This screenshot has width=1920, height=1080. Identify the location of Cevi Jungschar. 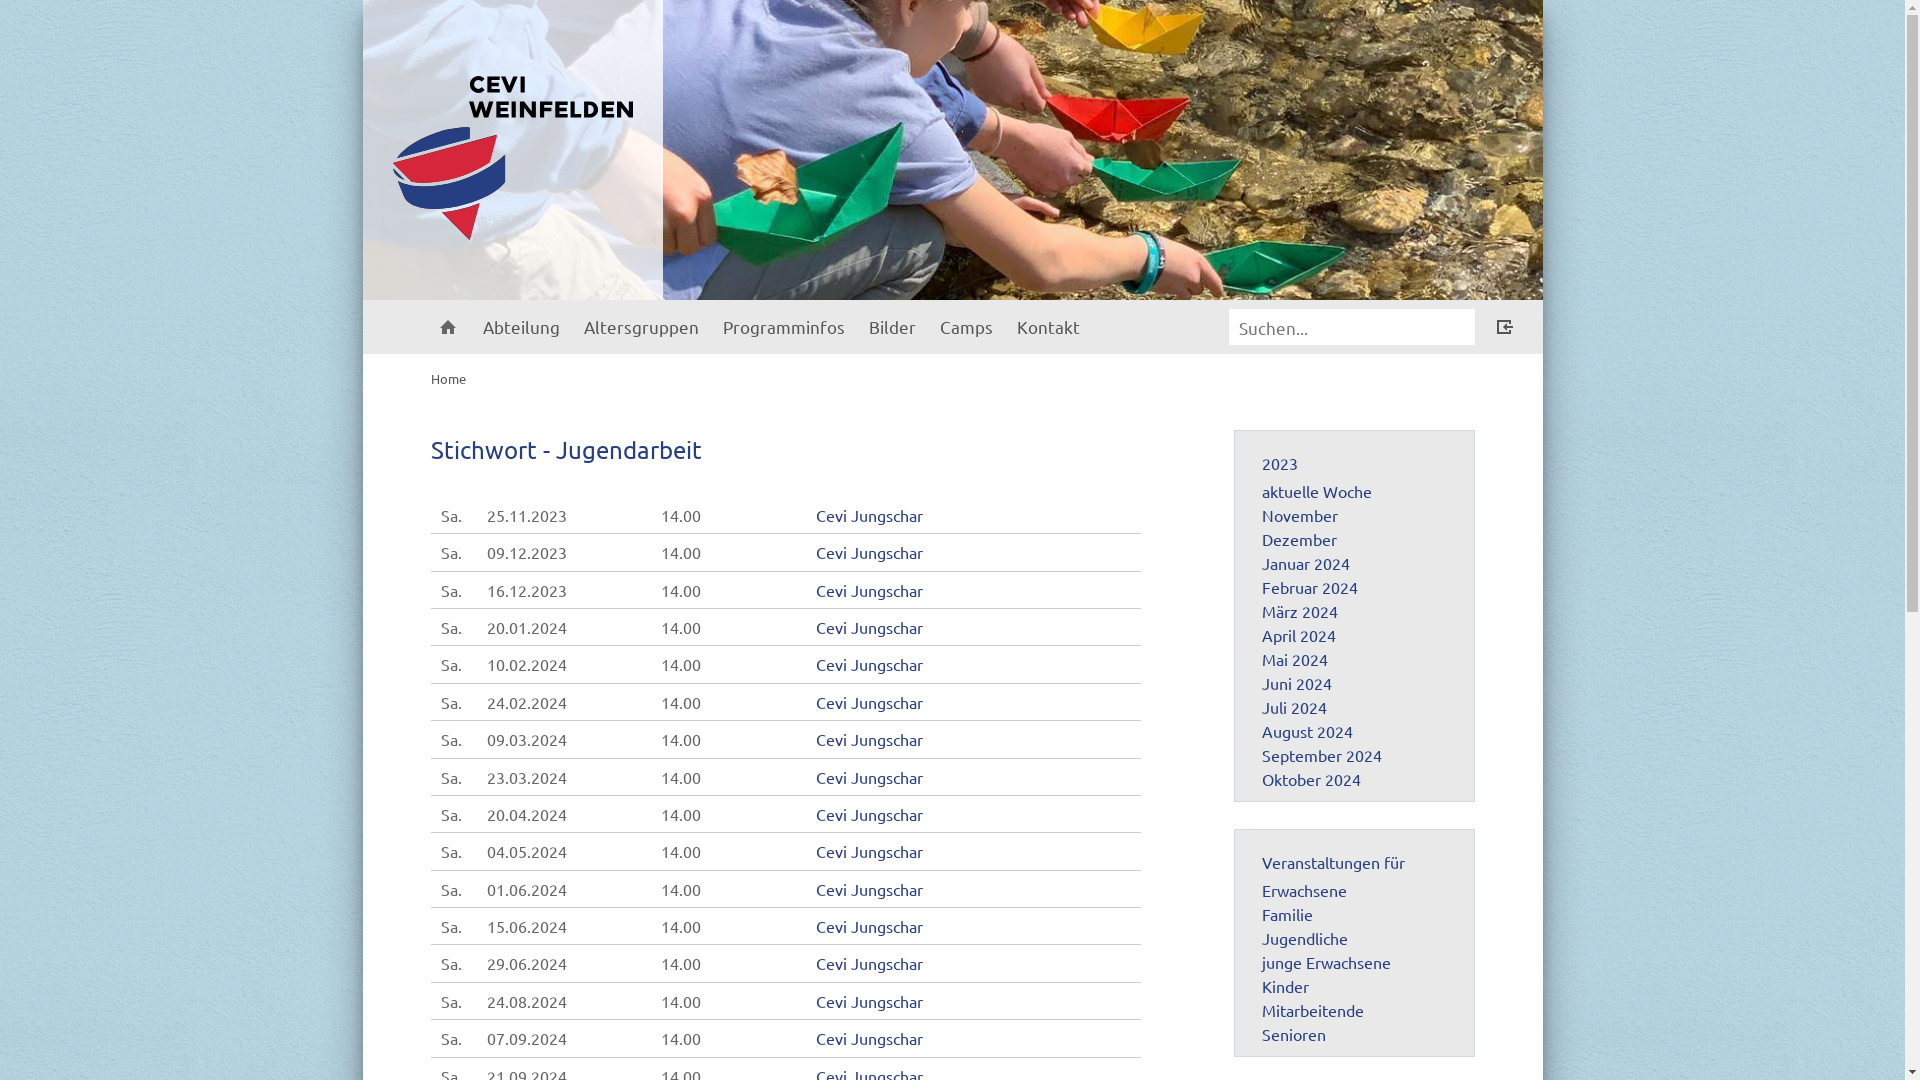
(870, 515).